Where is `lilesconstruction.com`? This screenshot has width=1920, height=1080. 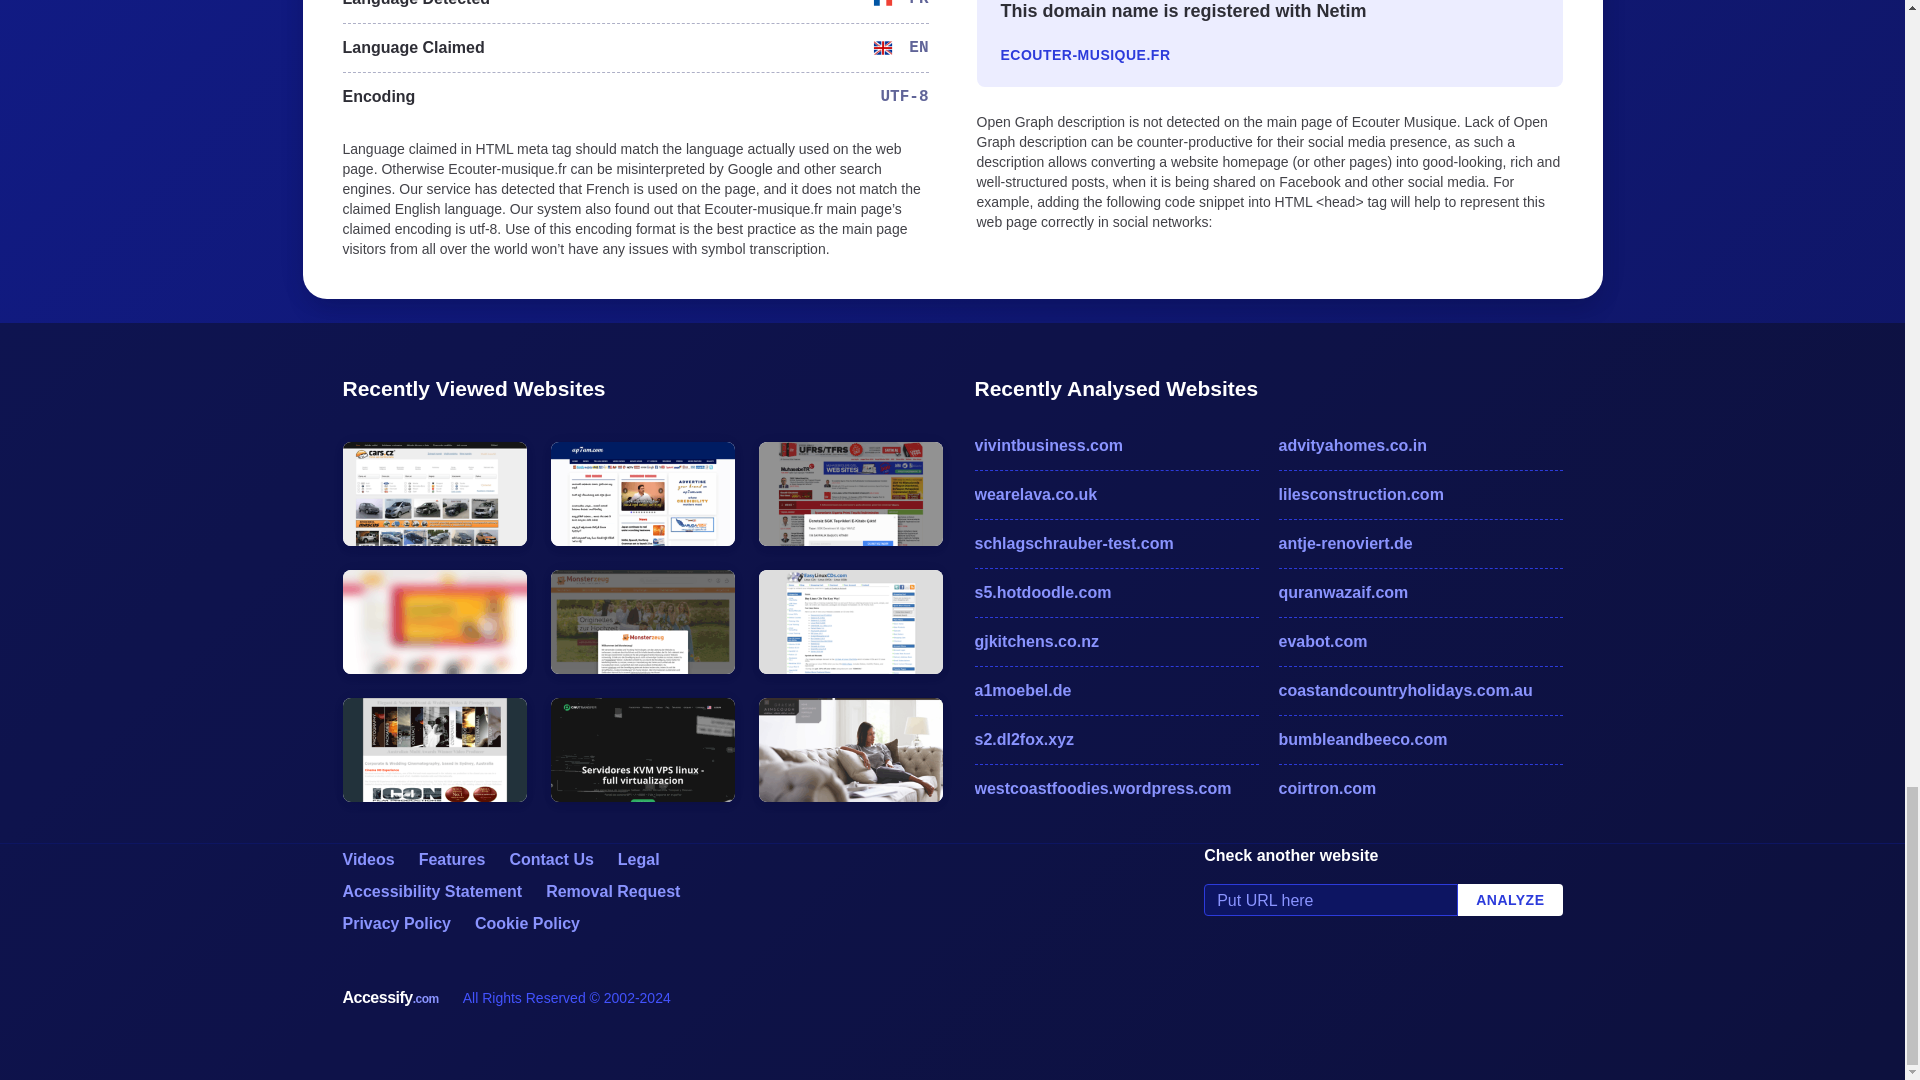
lilesconstruction.com is located at coordinates (1420, 494).